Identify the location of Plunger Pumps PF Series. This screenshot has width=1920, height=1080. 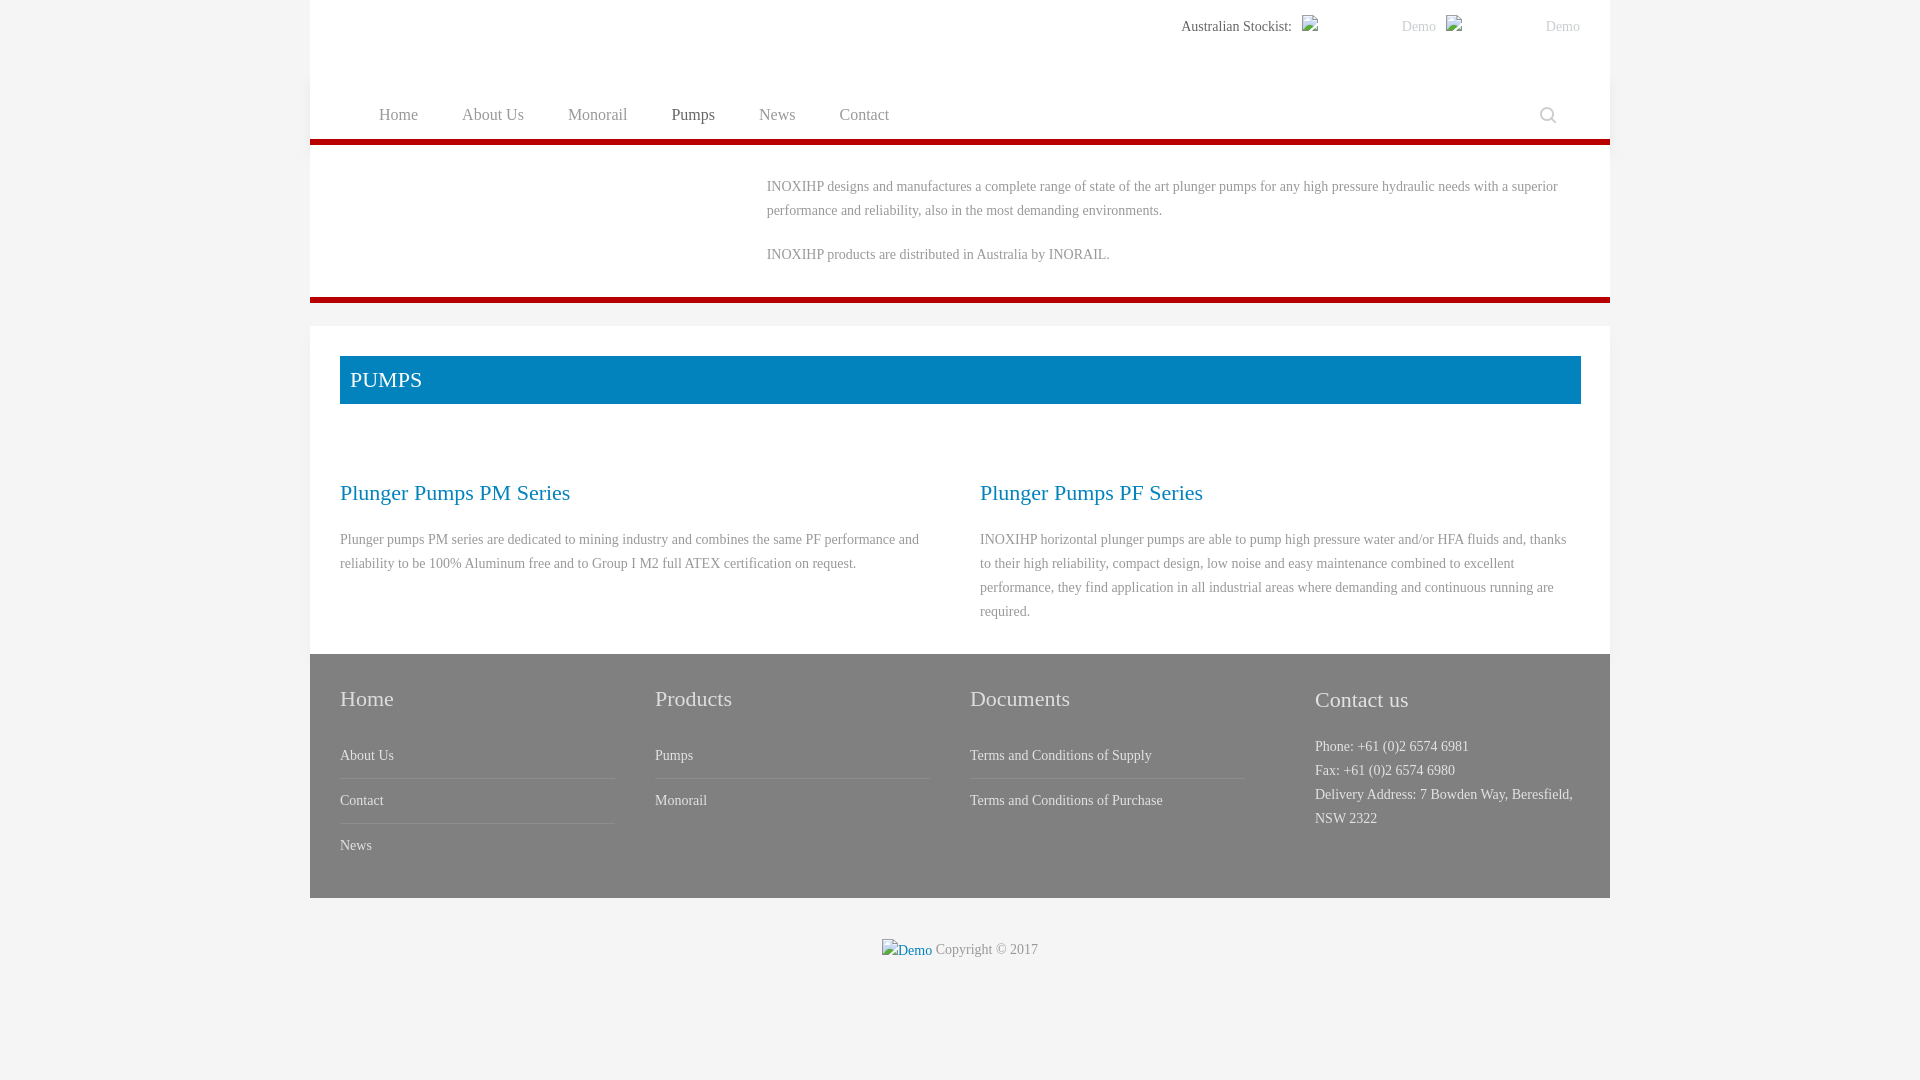
(1091, 492).